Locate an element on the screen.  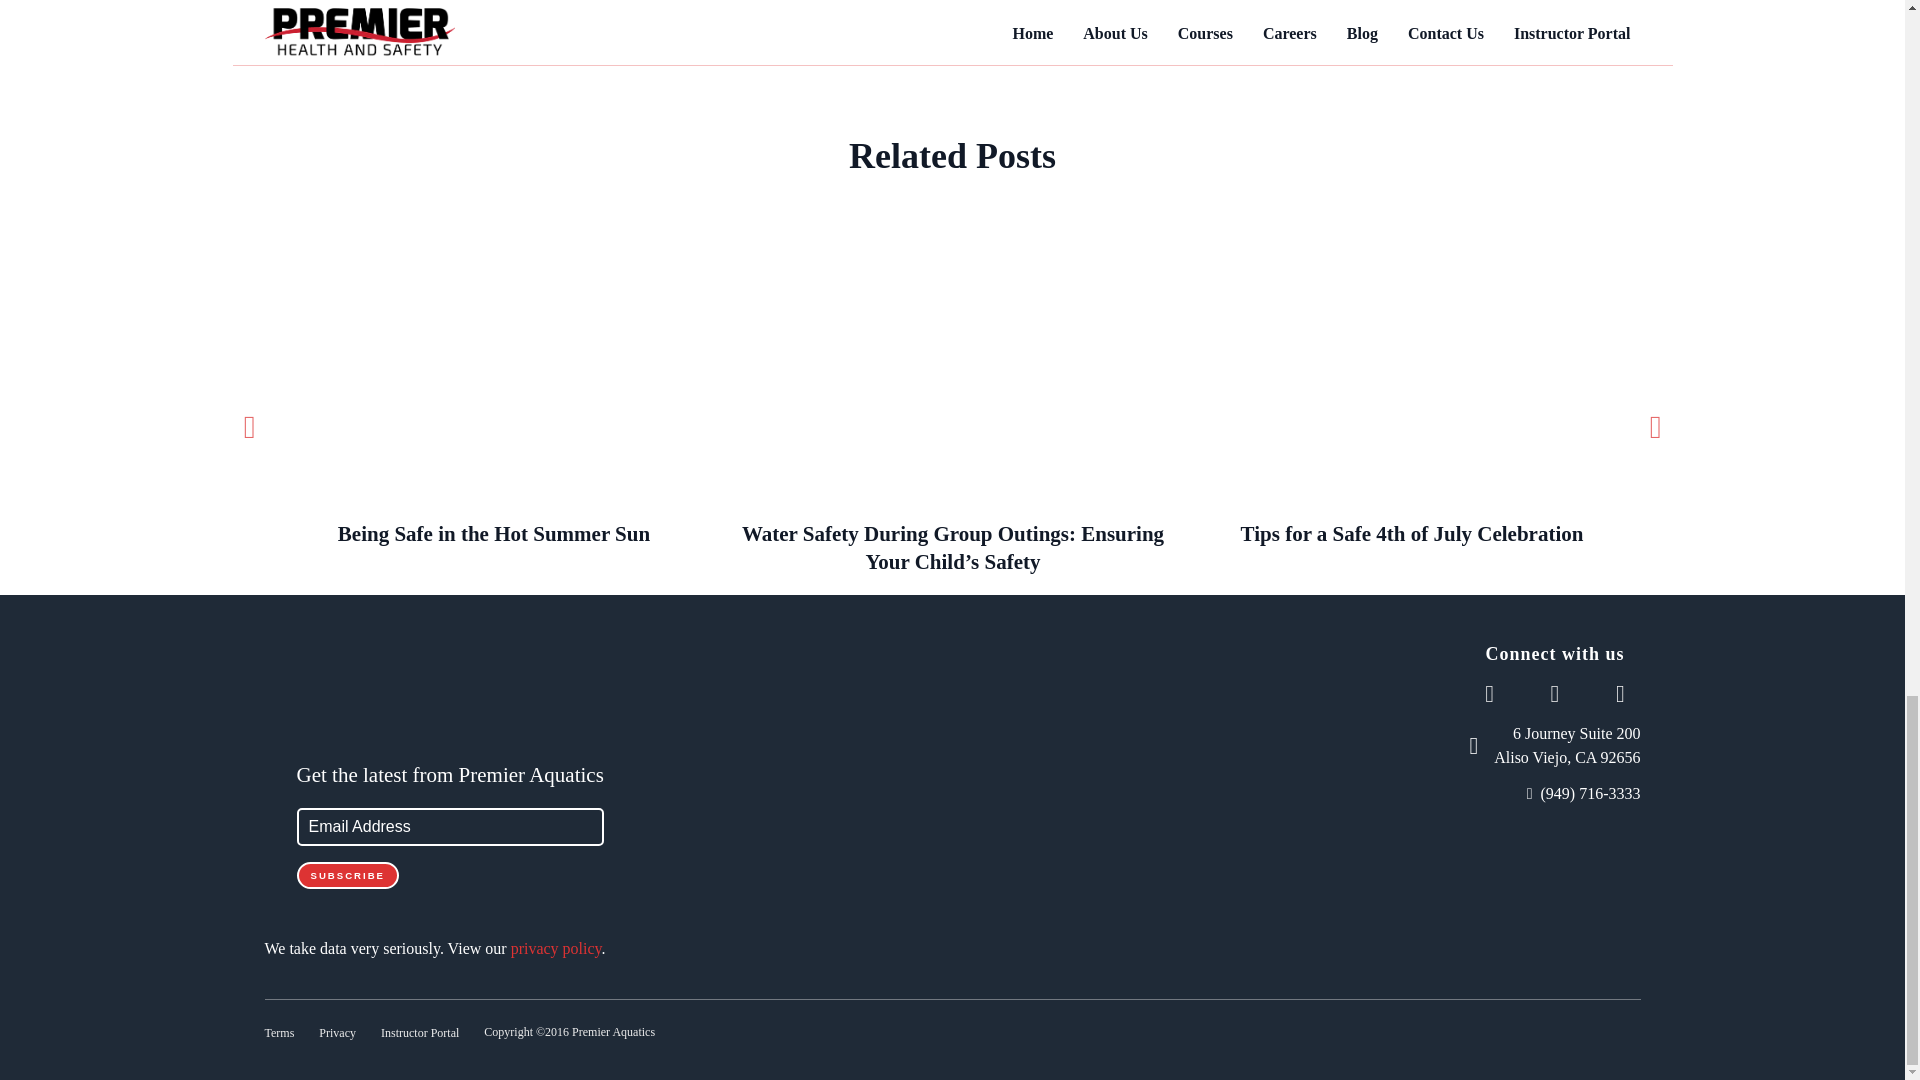
Subscribe is located at coordinates (347, 874).